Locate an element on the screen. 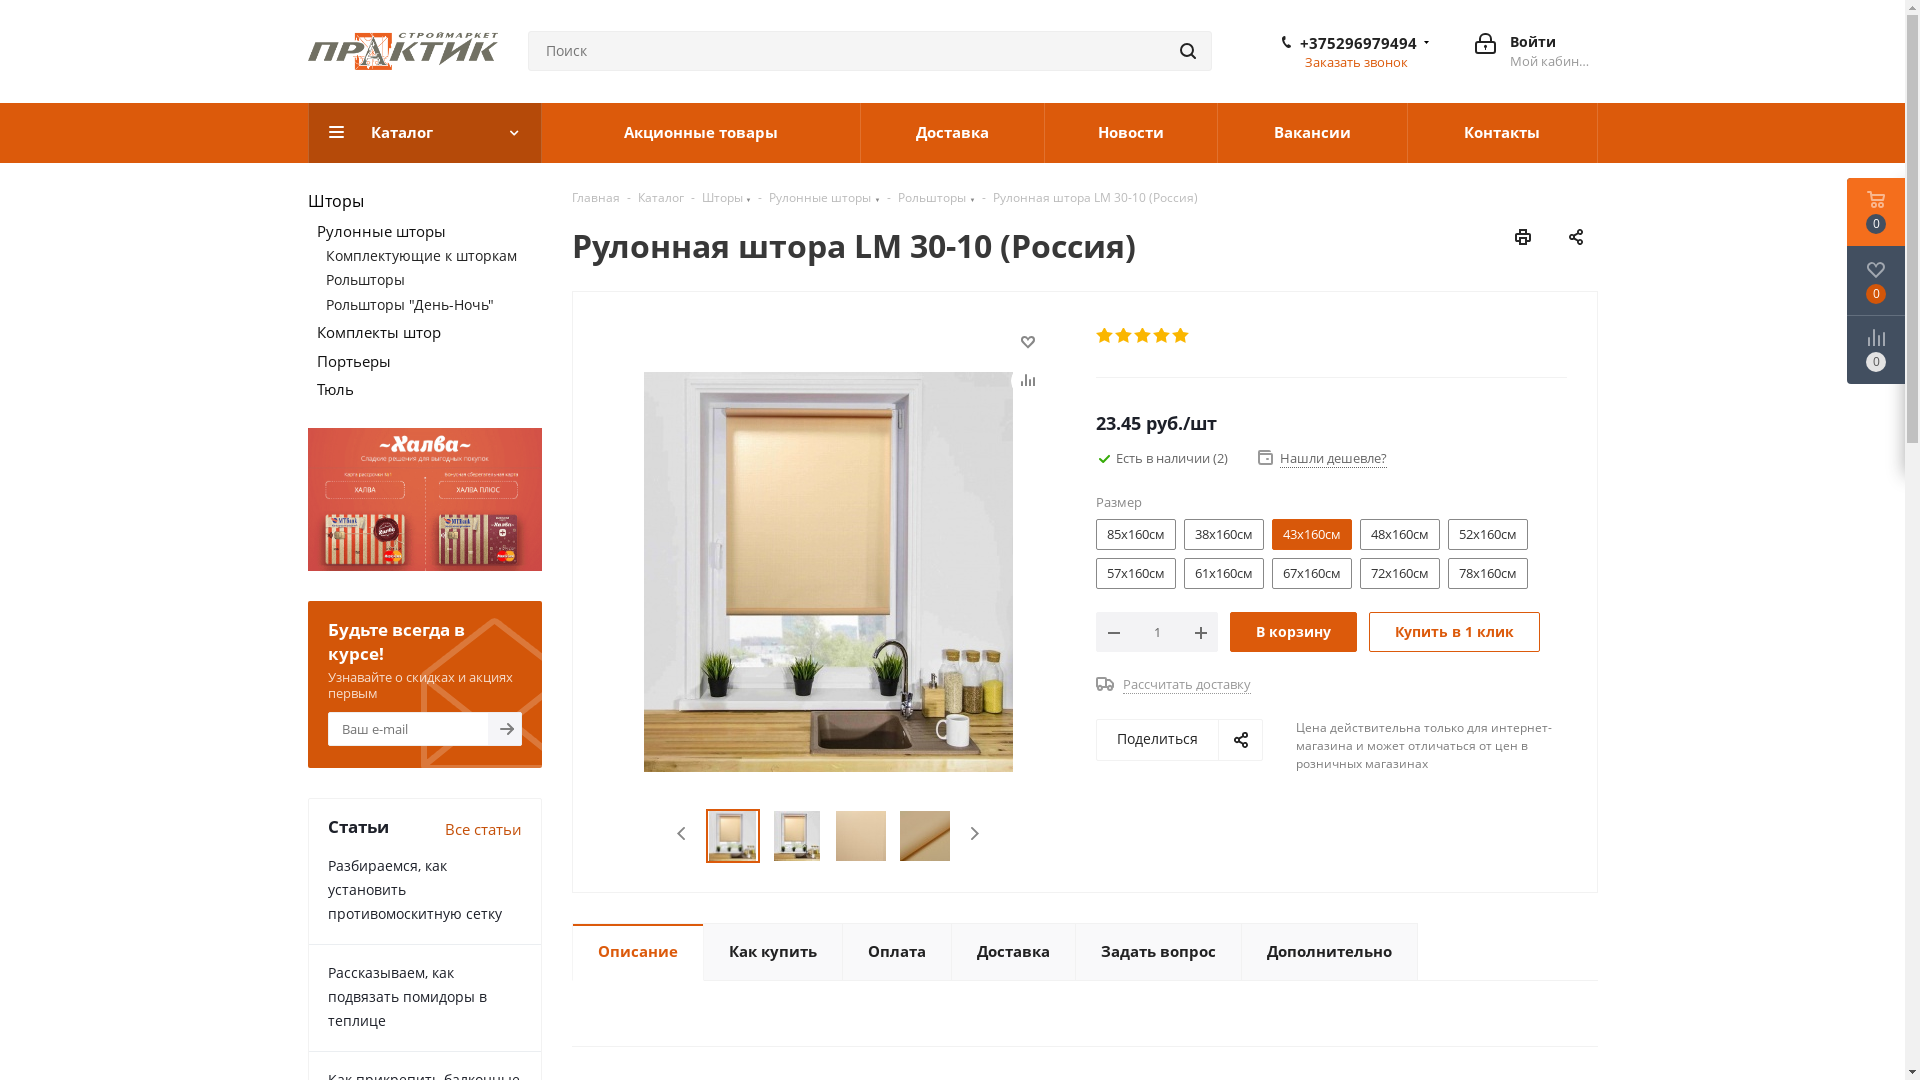 The image size is (1920, 1080). 3 is located at coordinates (1144, 336).